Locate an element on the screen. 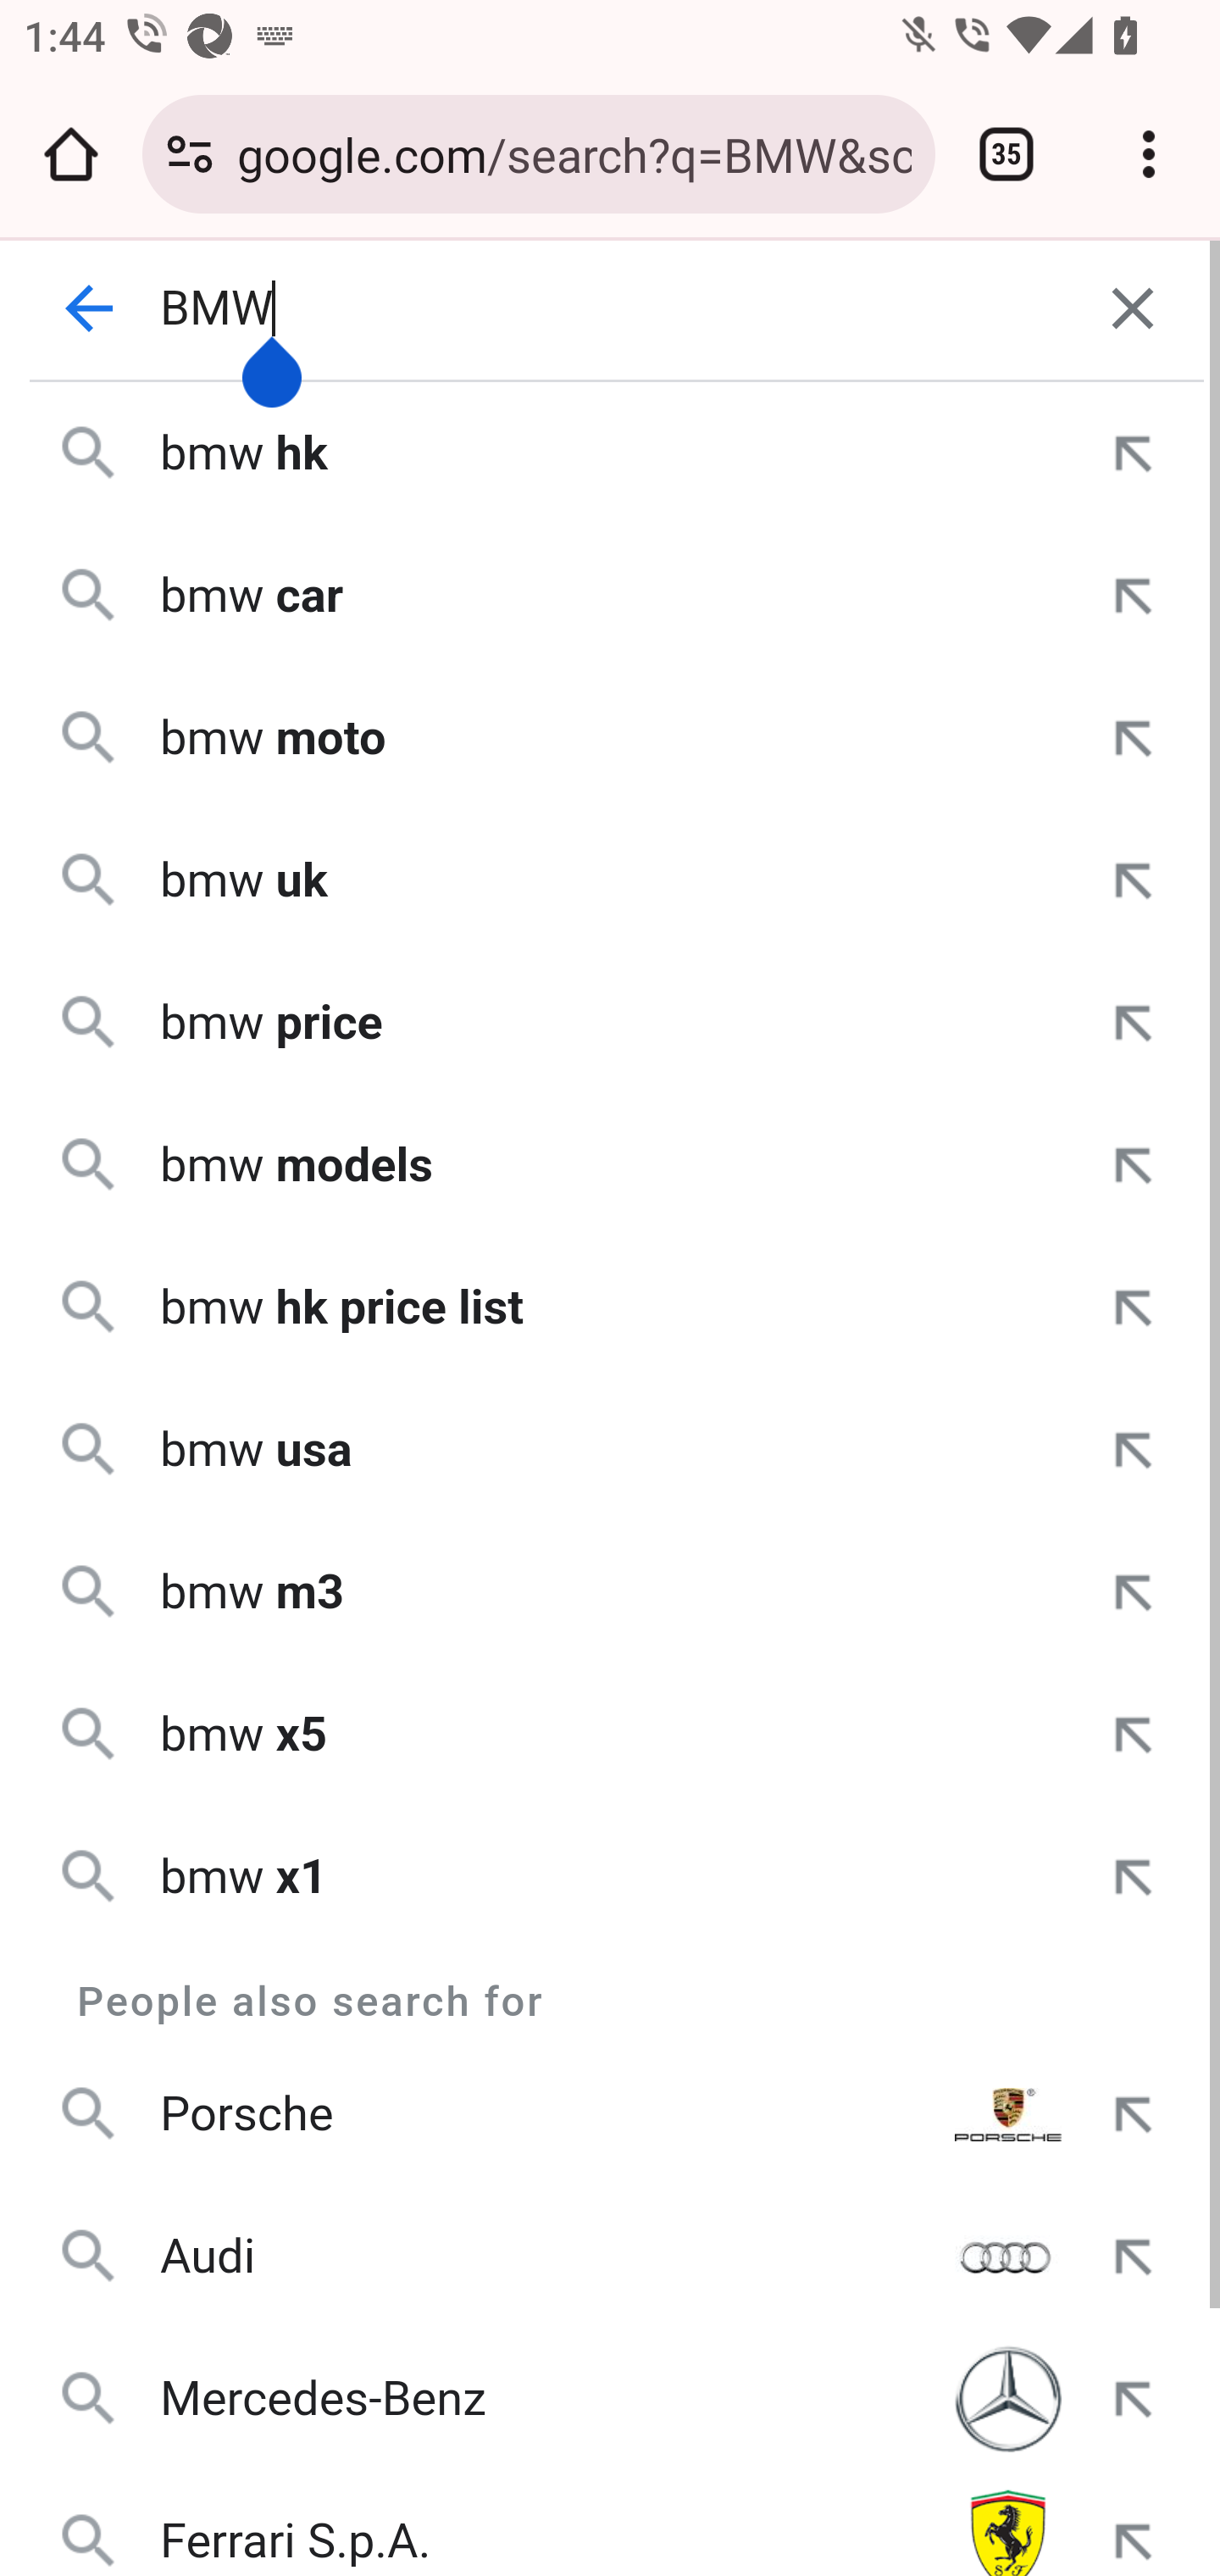  Customize and control Google Chrome is located at coordinates (1149, 154).